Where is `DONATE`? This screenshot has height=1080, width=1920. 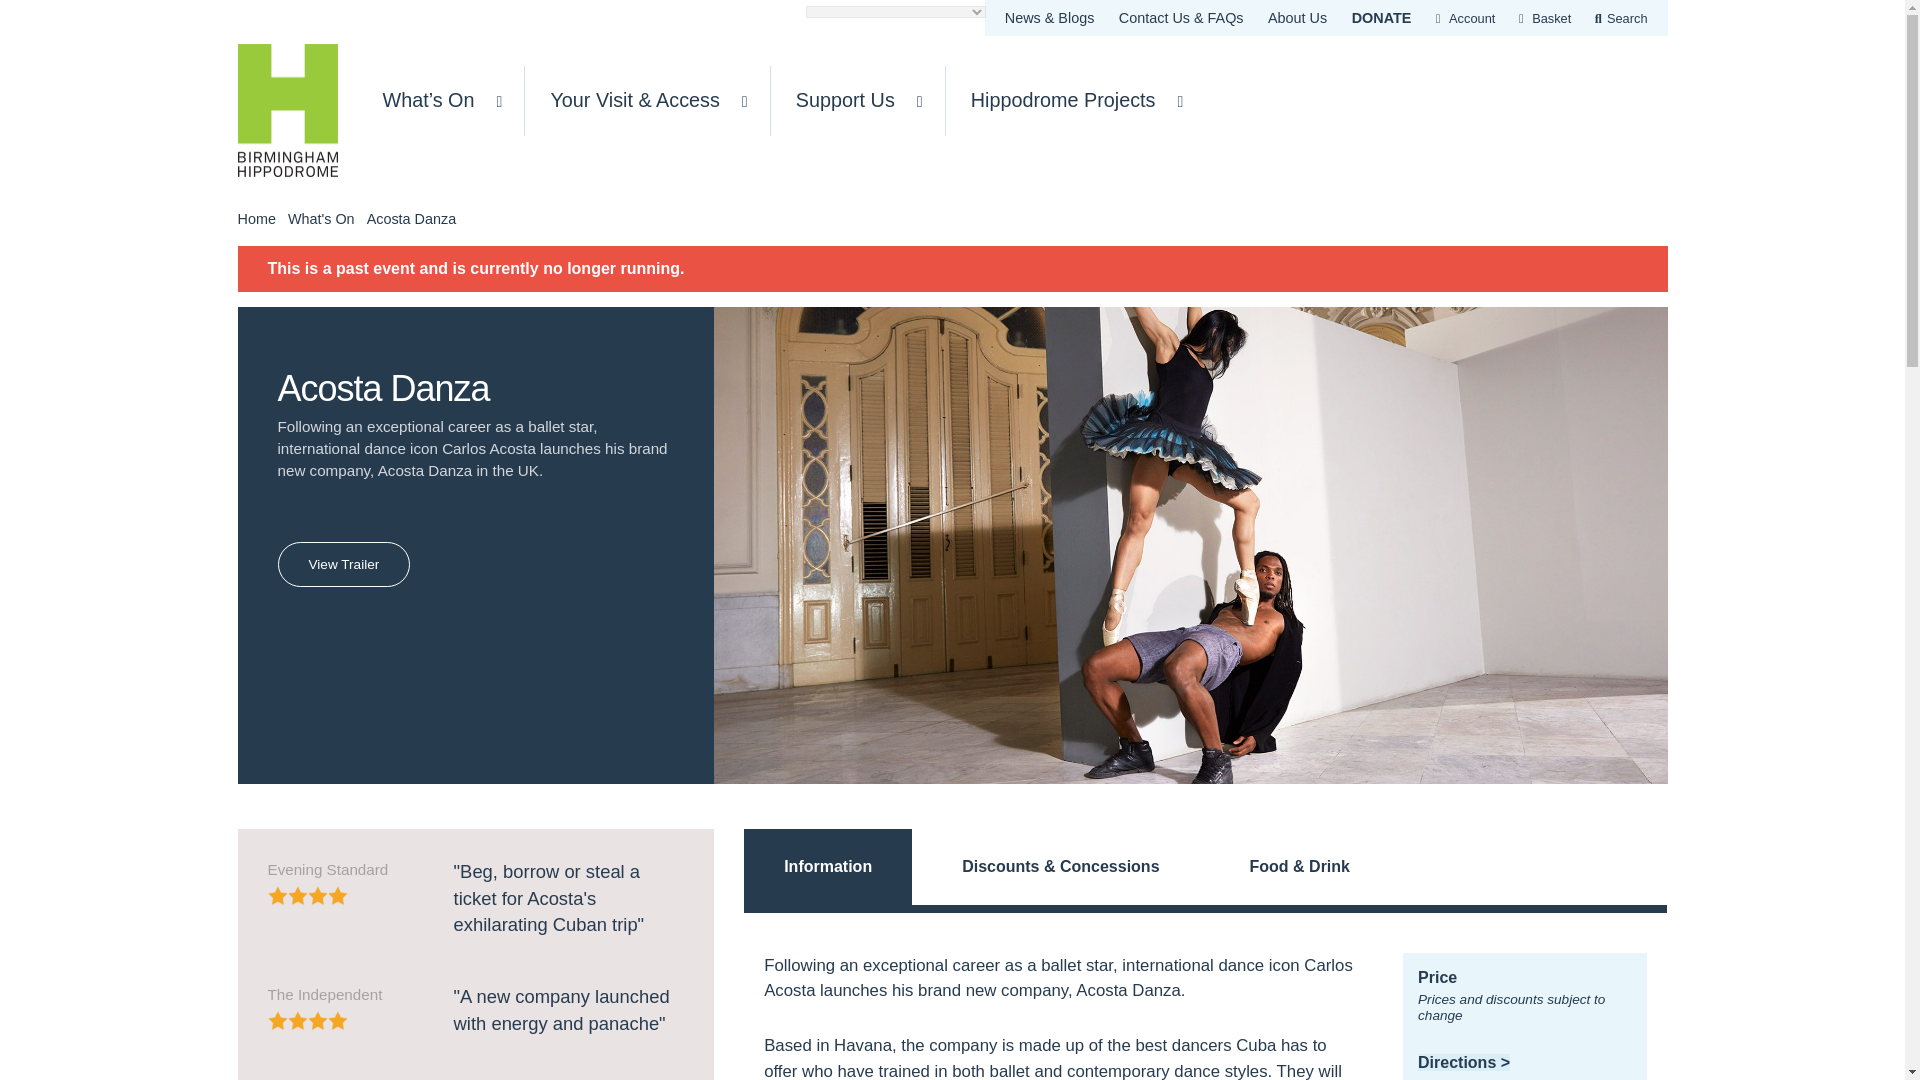 DONATE is located at coordinates (1382, 17).